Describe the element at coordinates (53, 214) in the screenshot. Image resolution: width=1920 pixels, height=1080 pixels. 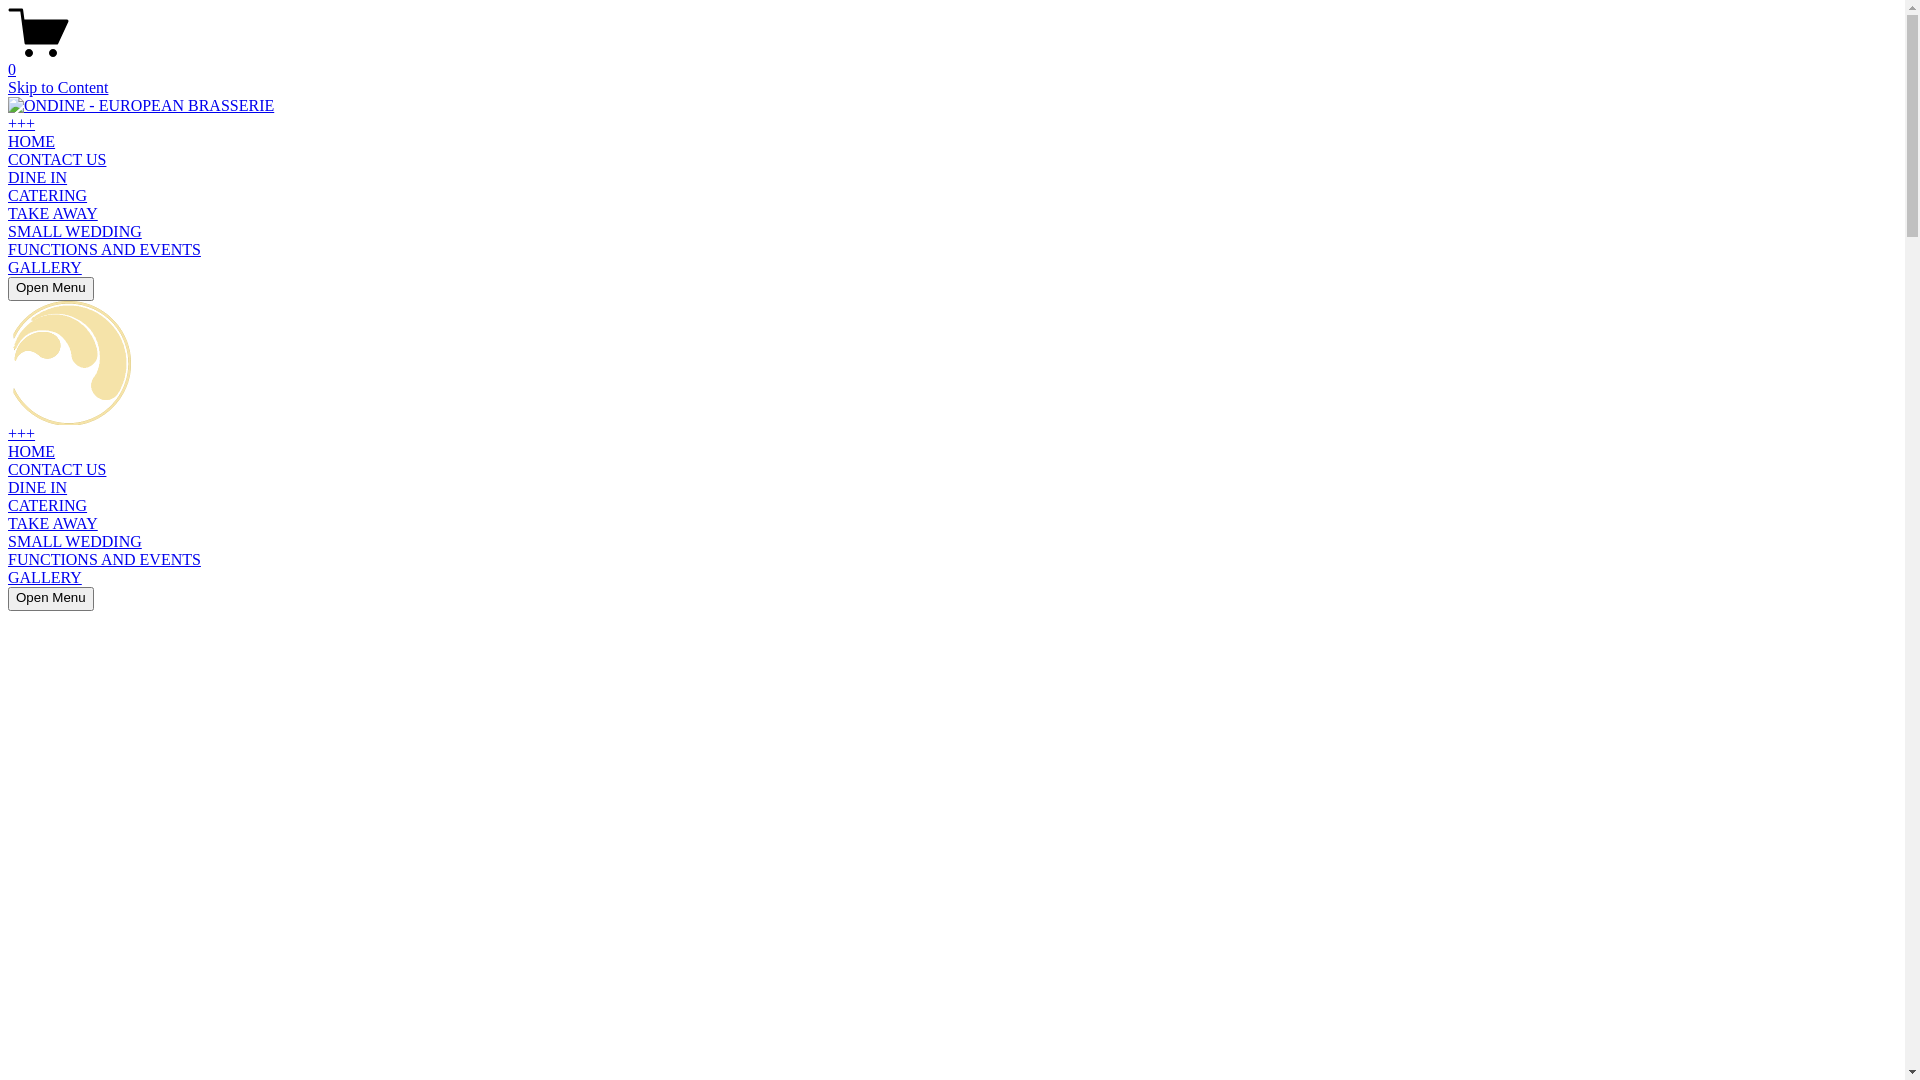
I see `TAKE AWAY` at that location.